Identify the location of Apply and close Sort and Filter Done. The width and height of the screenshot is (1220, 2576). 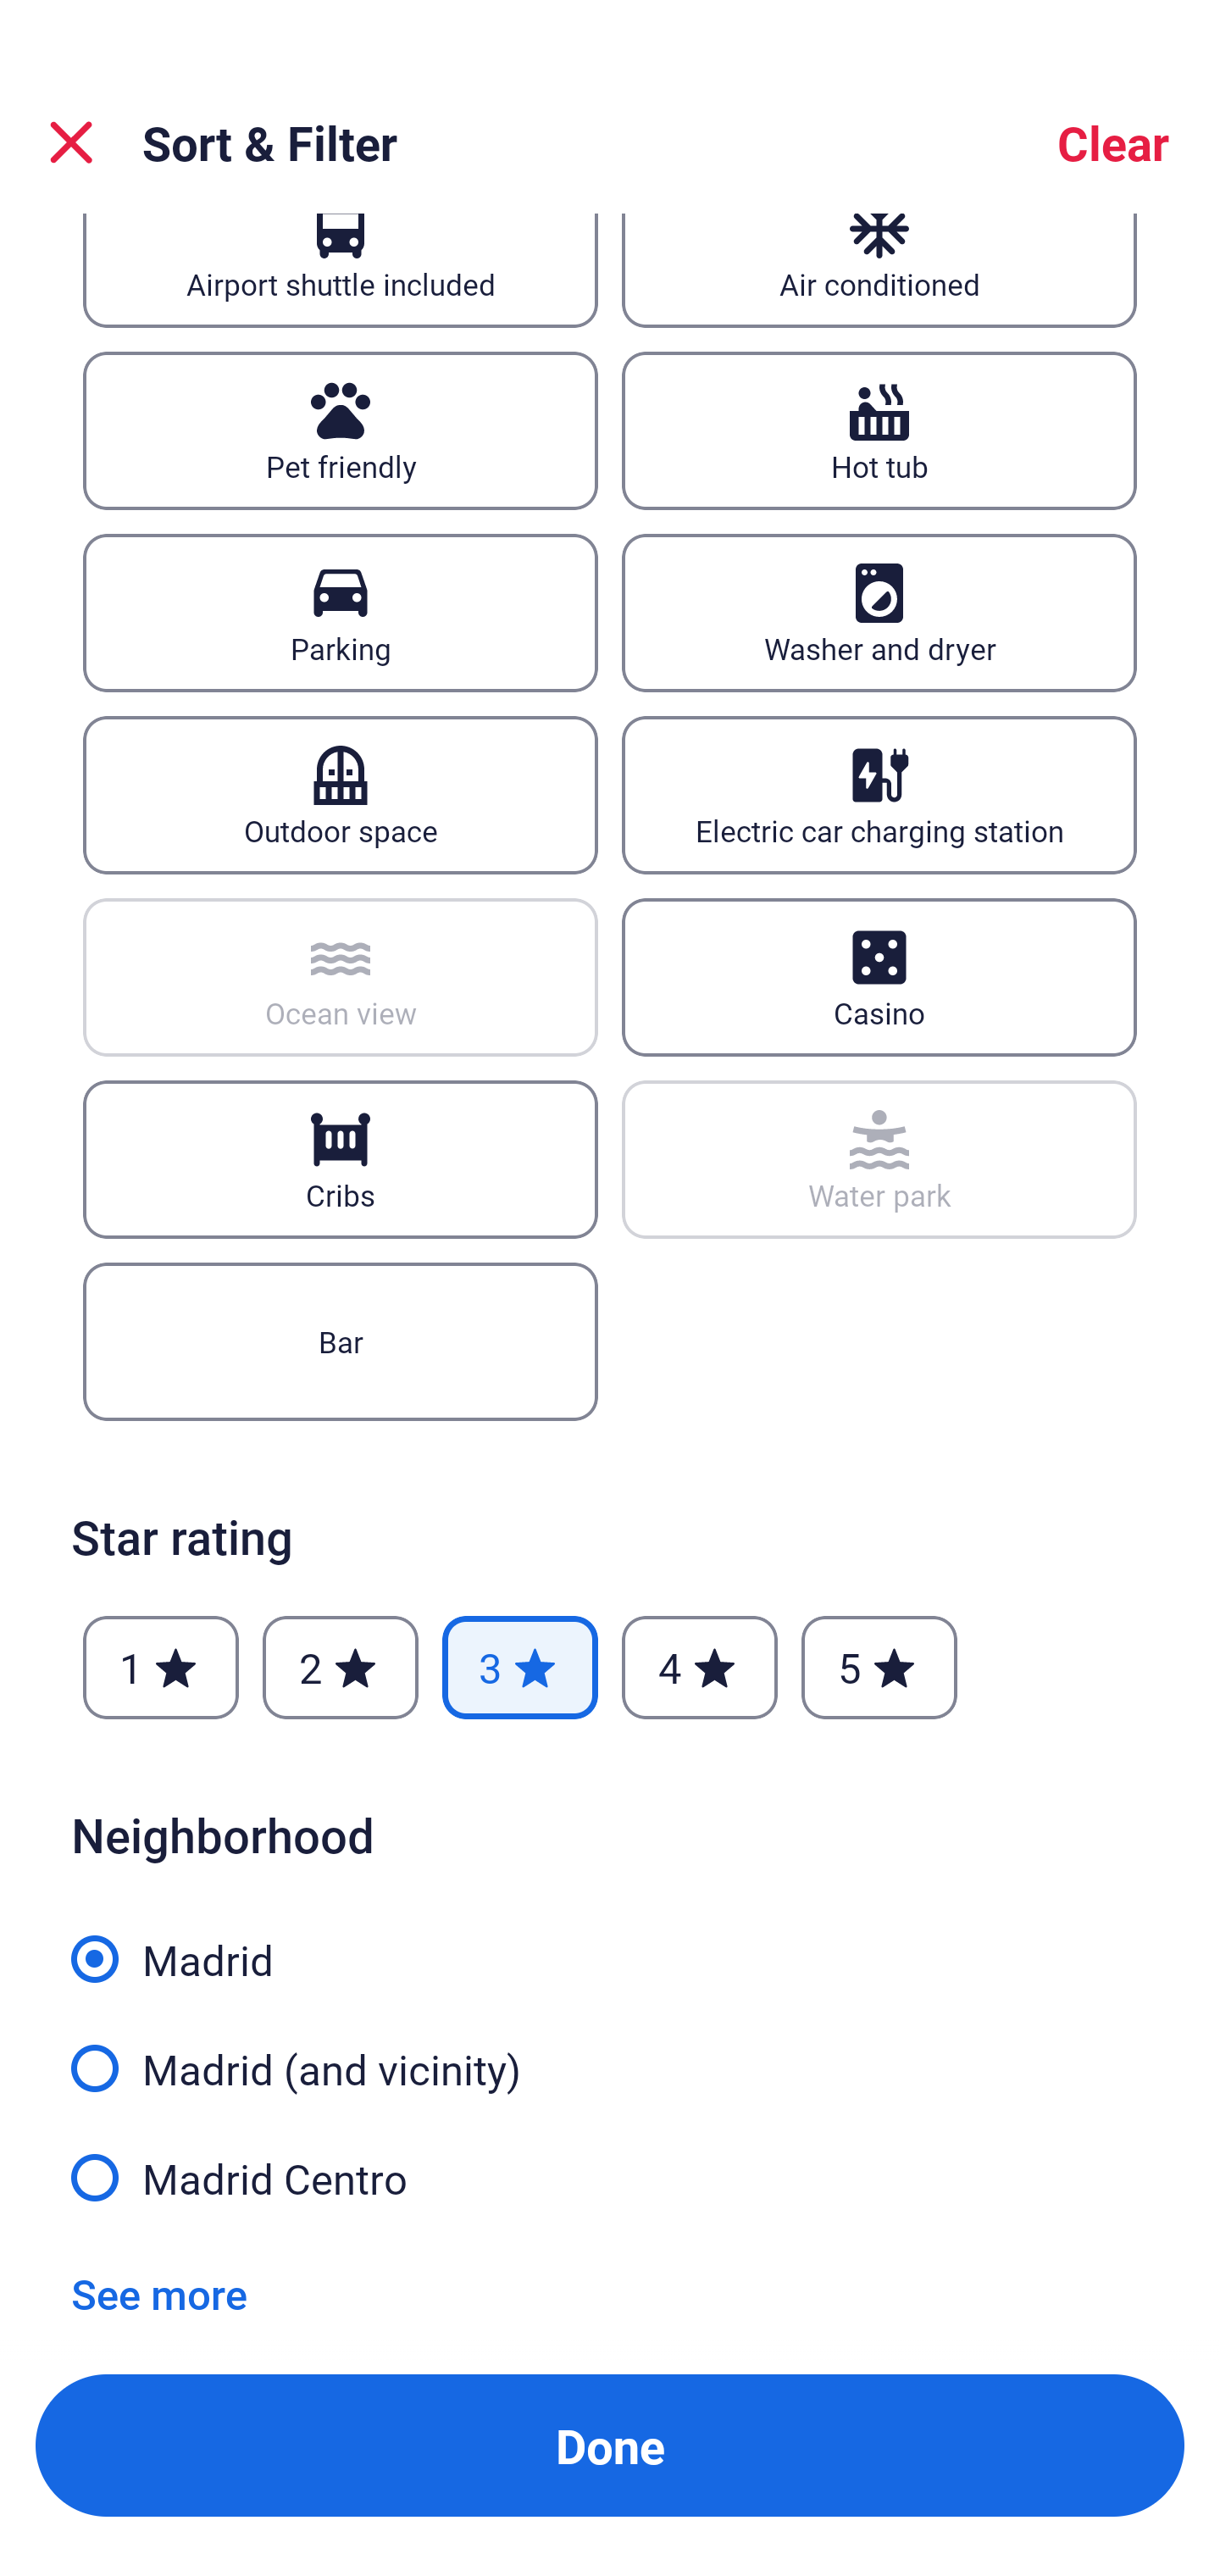
(610, 2446).